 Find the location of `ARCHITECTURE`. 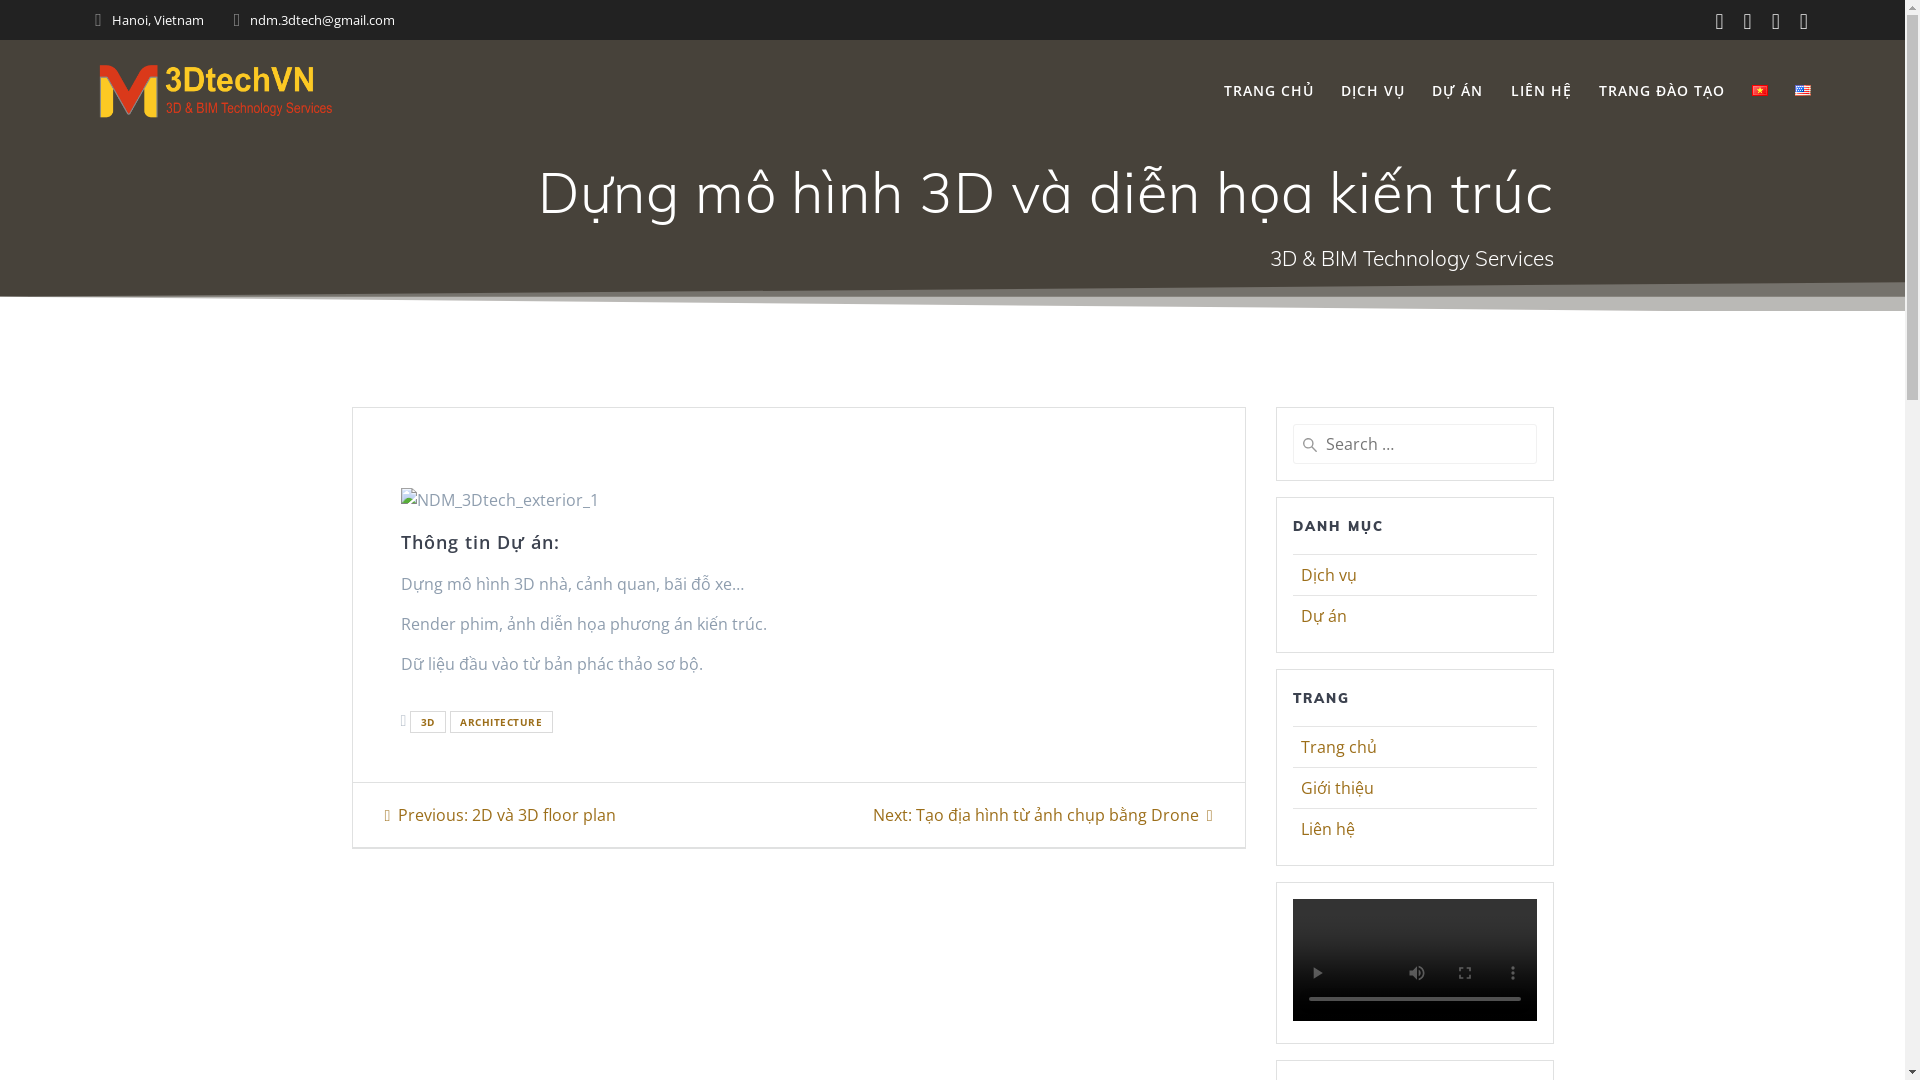

ARCHITECTURE is located at coordinates (502, 722).